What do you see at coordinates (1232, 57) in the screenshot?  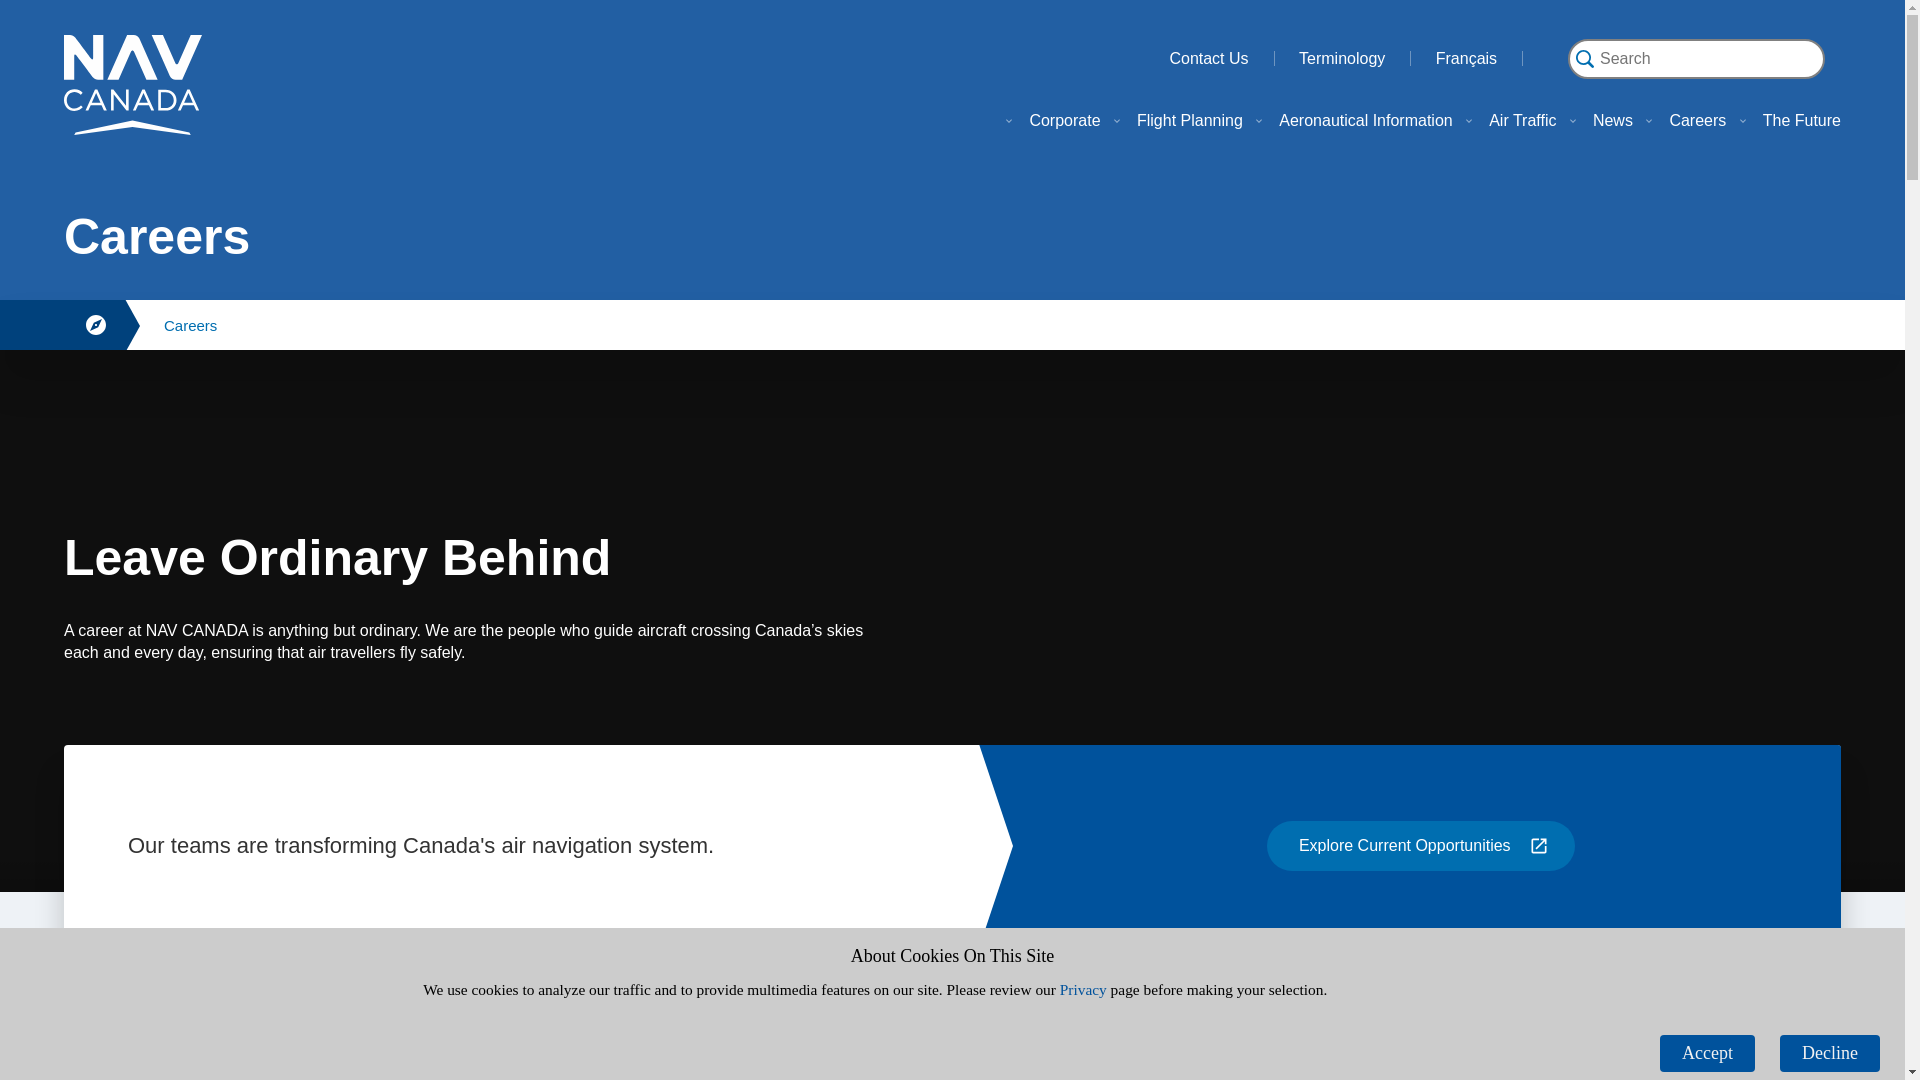 I see `Contact Us` at bounding box center [1232, 57].